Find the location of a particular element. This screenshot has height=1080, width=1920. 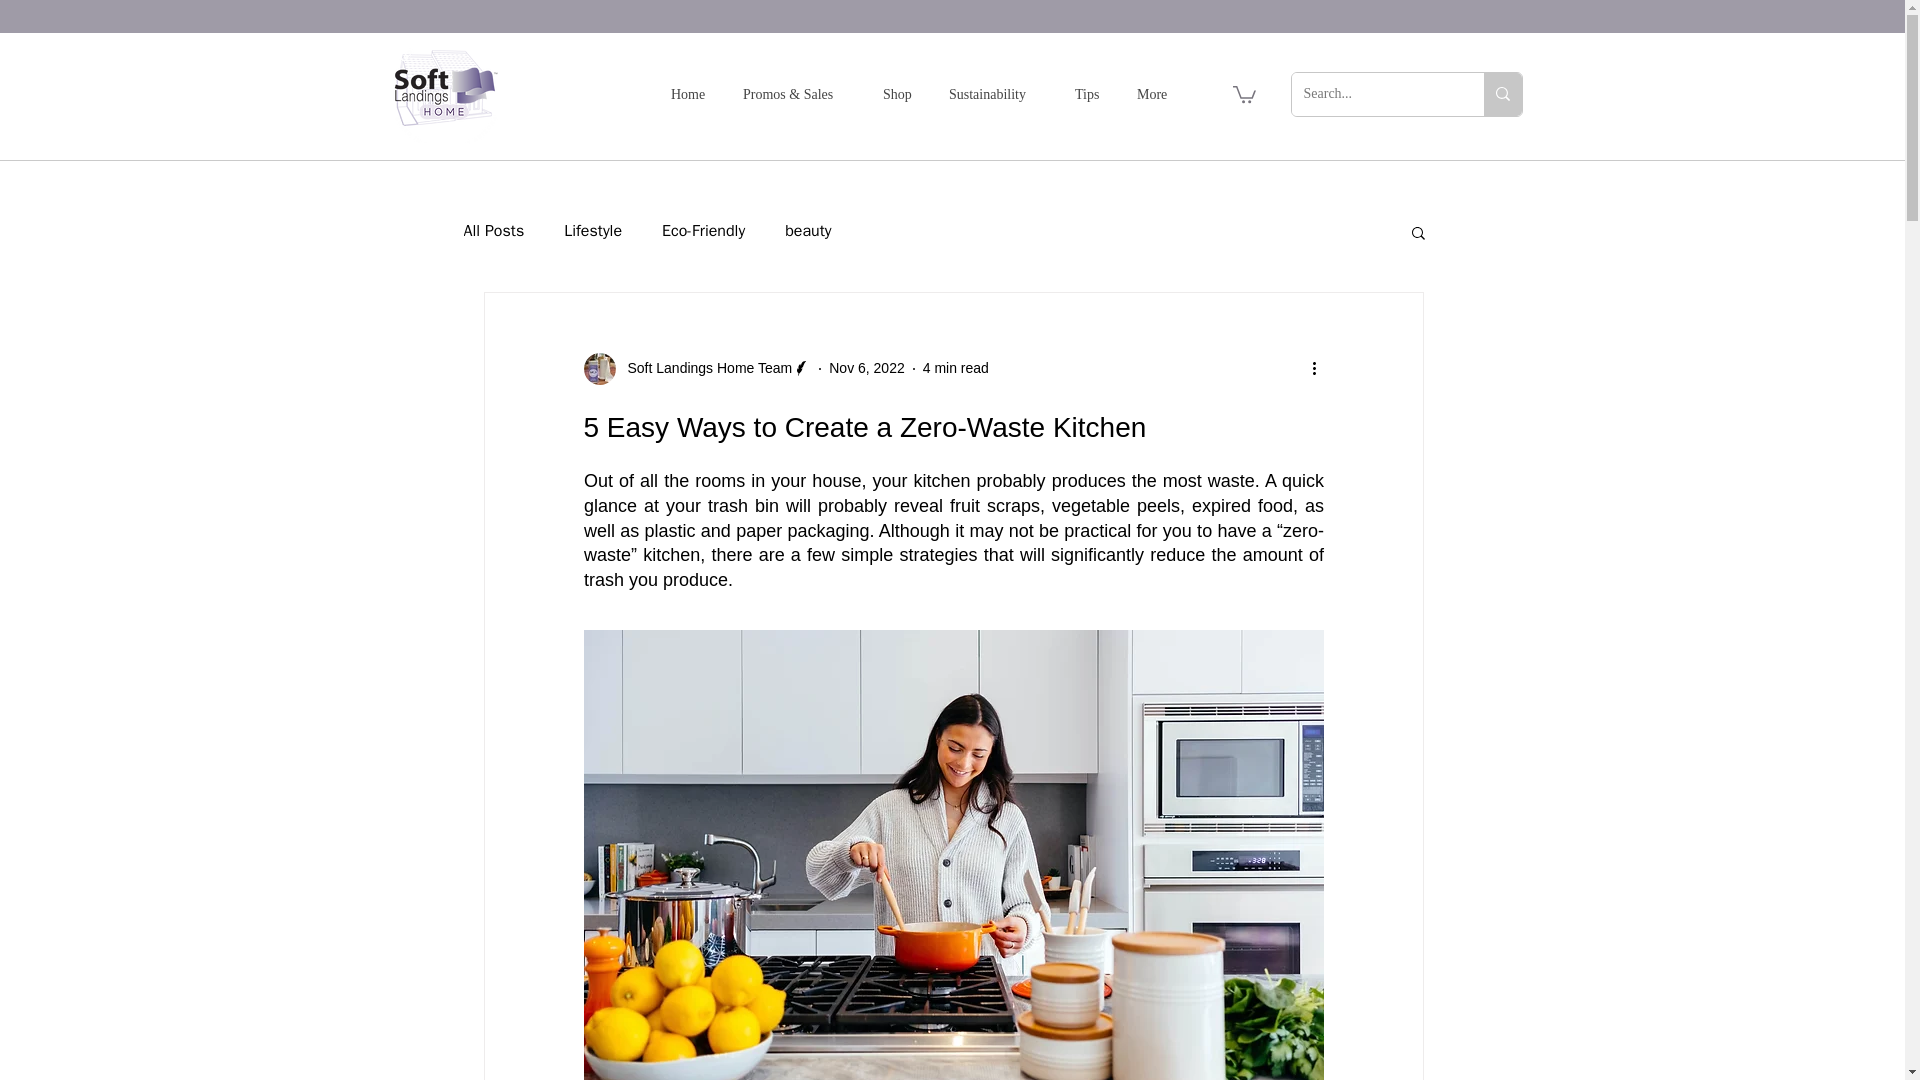

4 min read is located at coordinates (956, 367).